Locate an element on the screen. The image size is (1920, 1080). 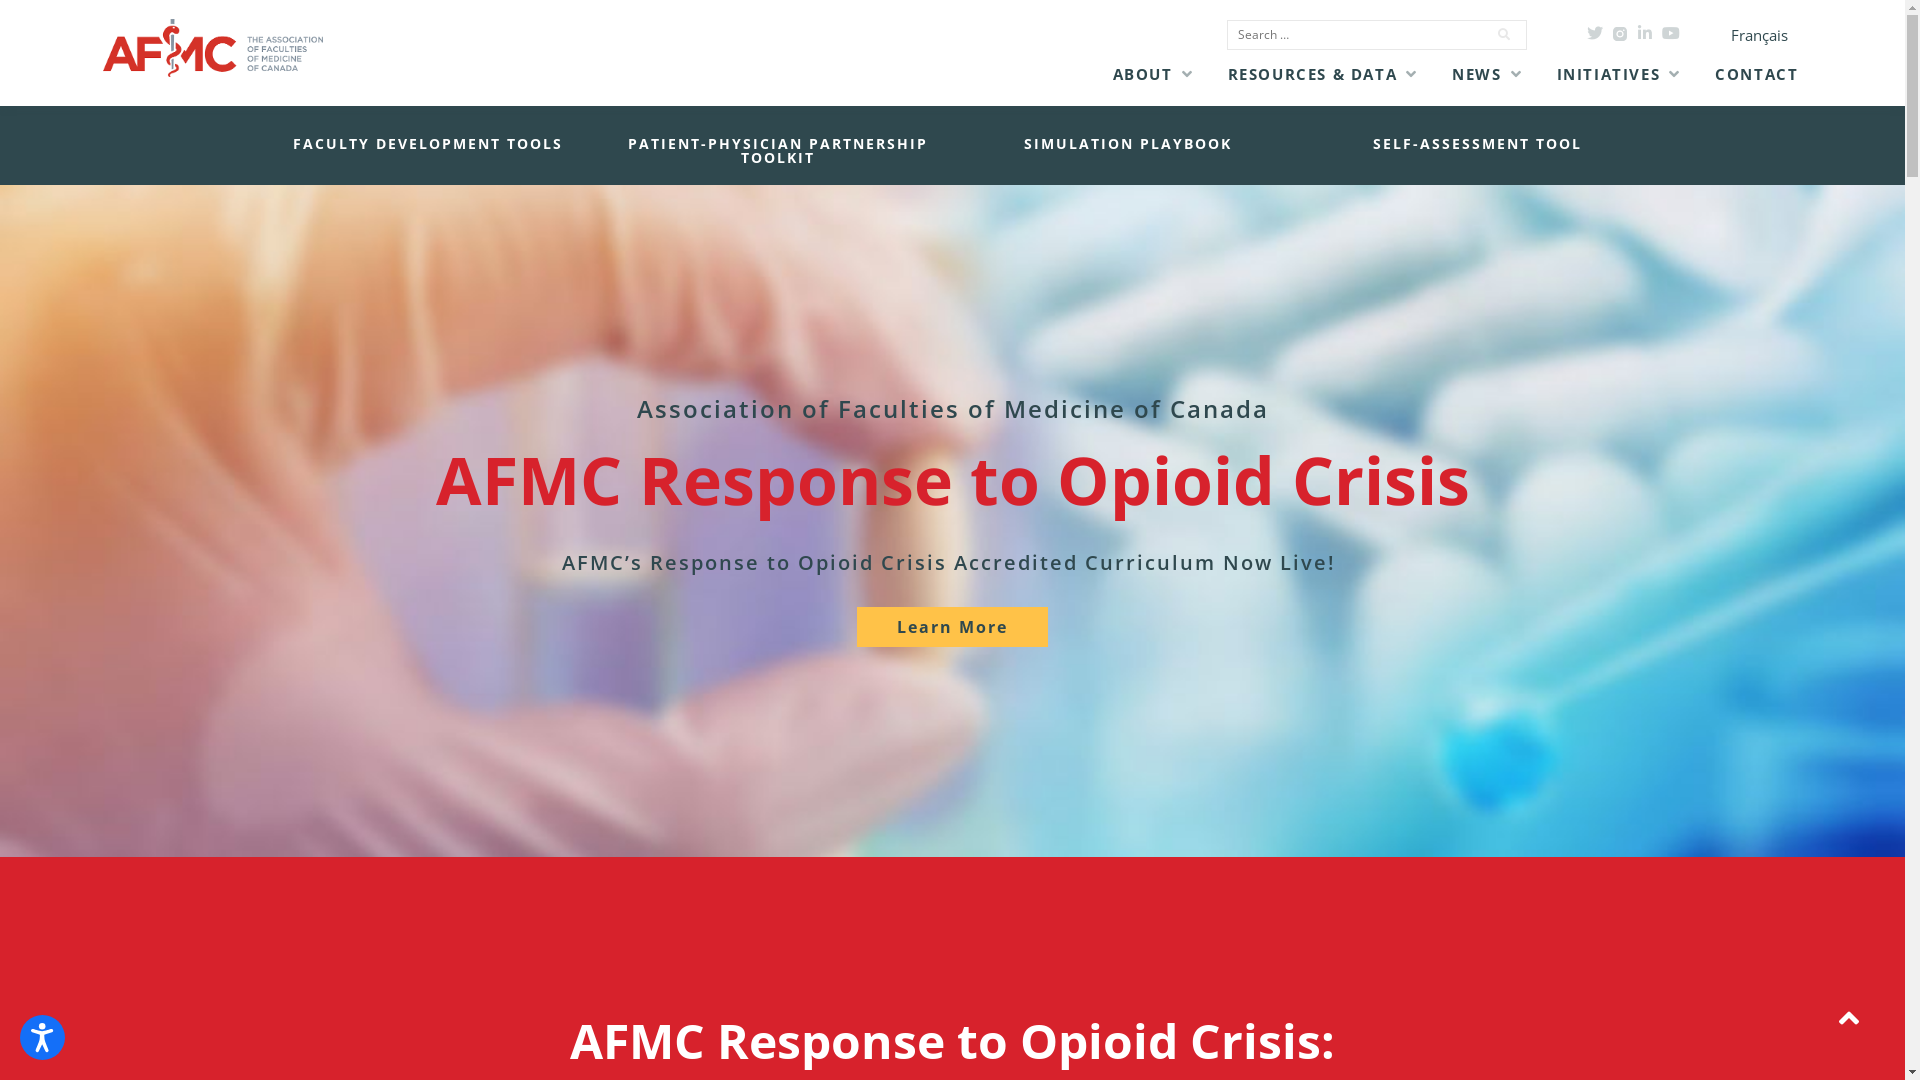
FACULTY DEVELOPMENT TOOLS is located at coordinates (427, 144).